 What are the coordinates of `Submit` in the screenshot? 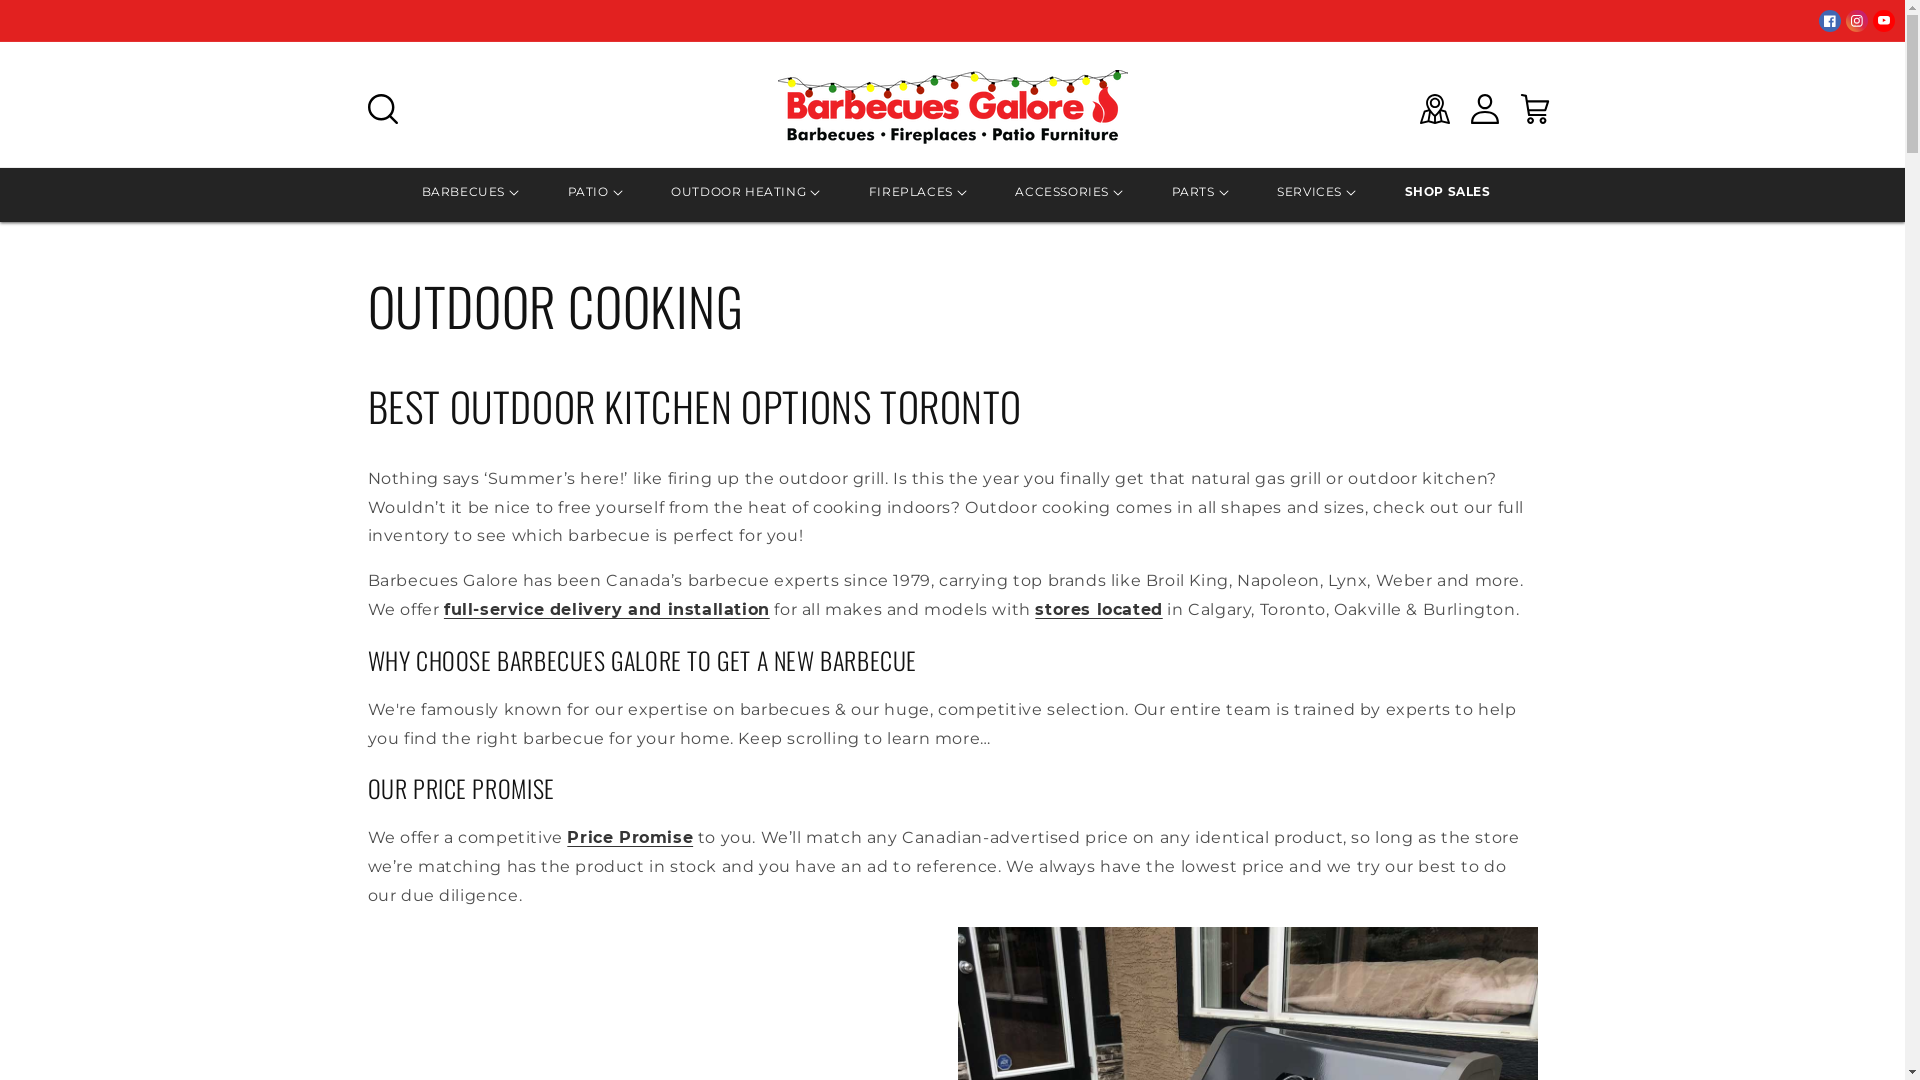 It's located at (28, 10).